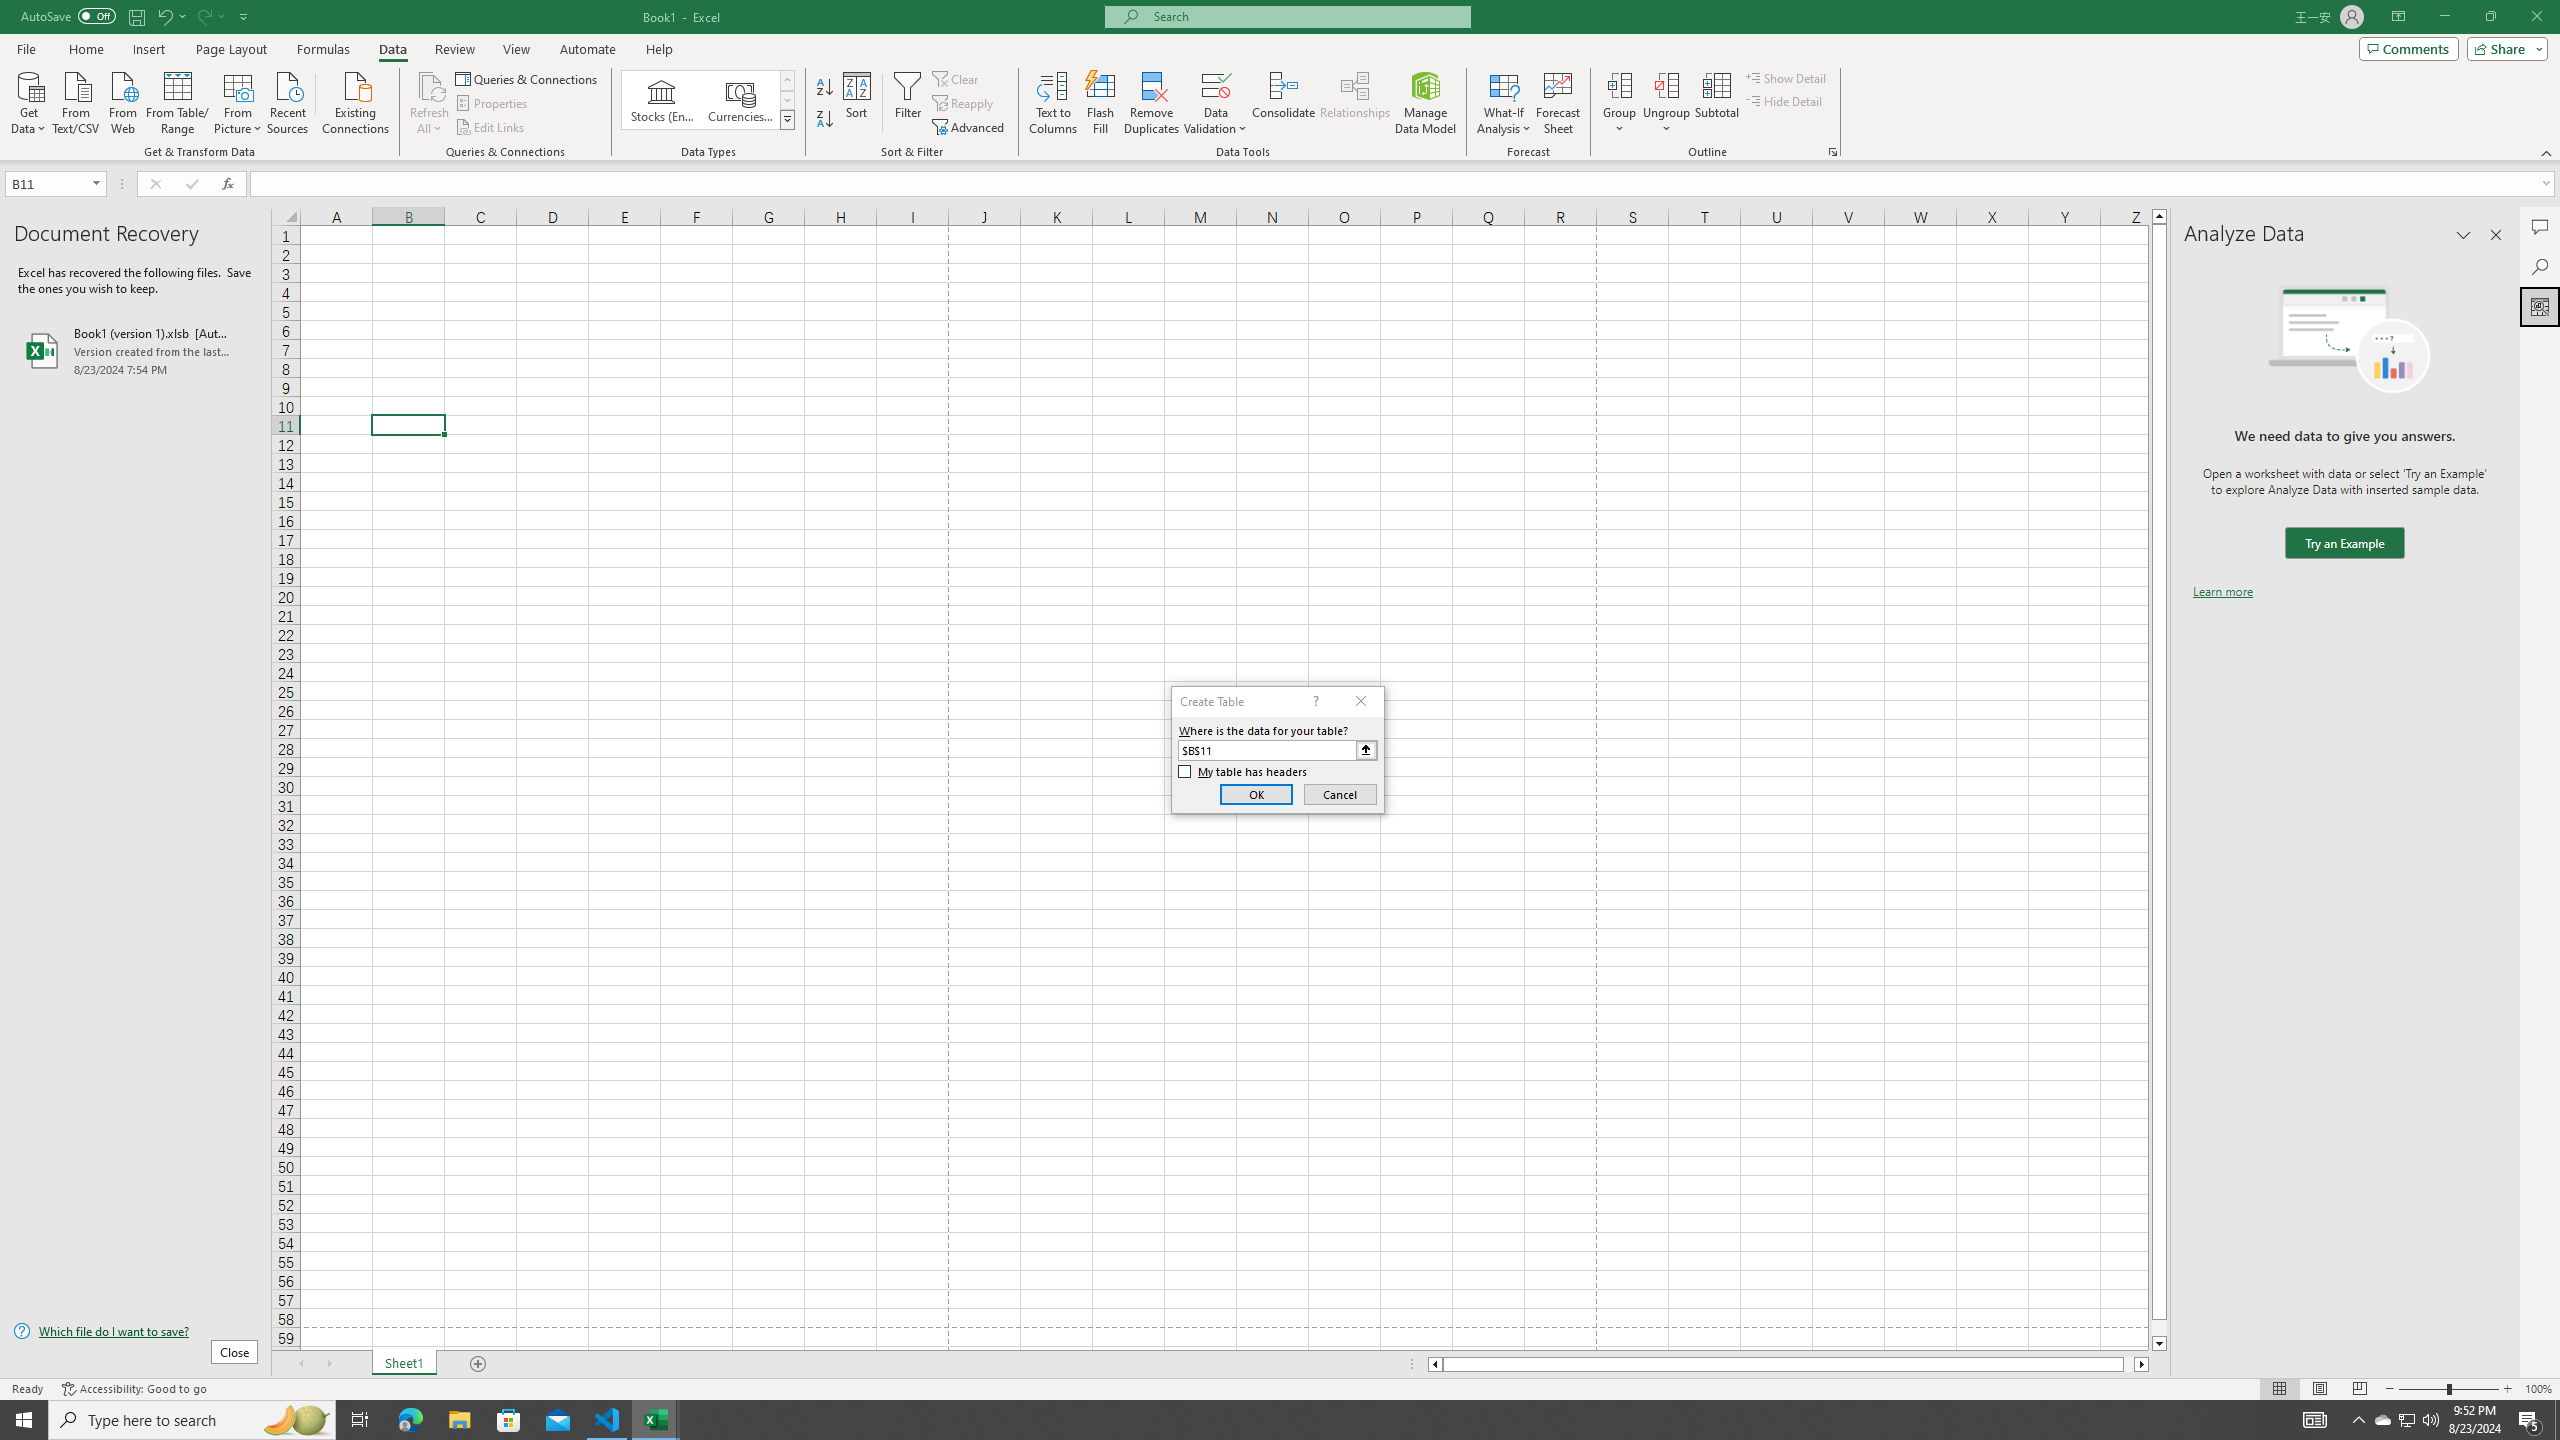 The width and height of the screenshot is (2560, 1440). Describe the element at coordinates (964, 104) in the screenshot. I see `Reapply` at that location.